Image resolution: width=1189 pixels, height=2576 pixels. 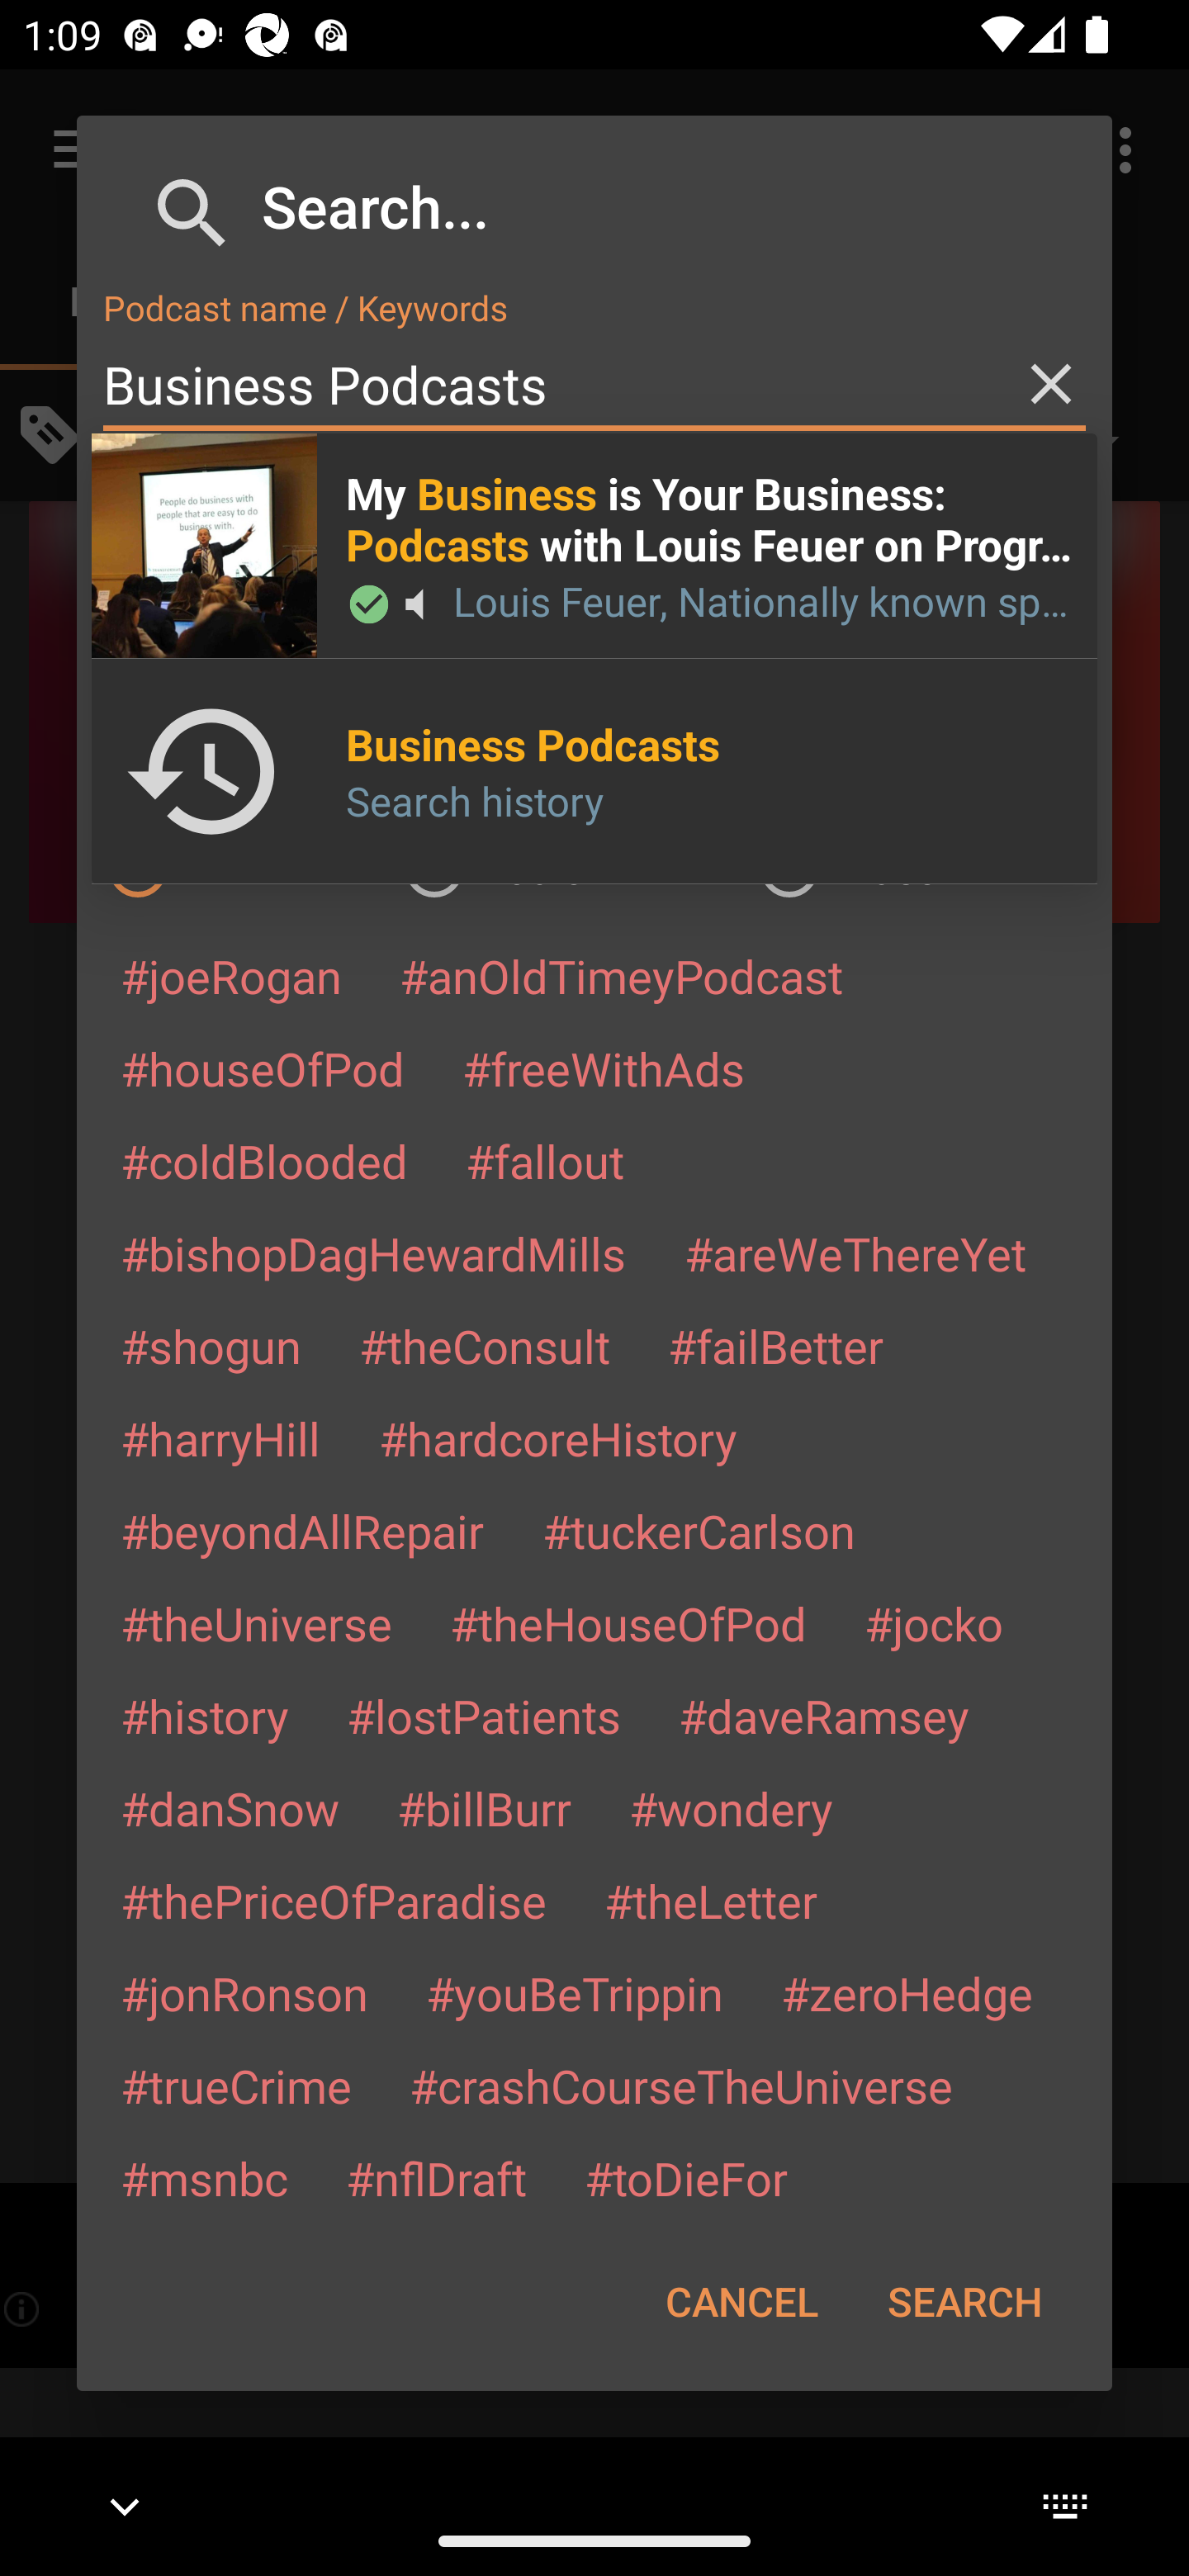 What do you see at coordinates (203, 2177) in the screenshot?
I see `#msnbc` at bounding box center [203, 2177].